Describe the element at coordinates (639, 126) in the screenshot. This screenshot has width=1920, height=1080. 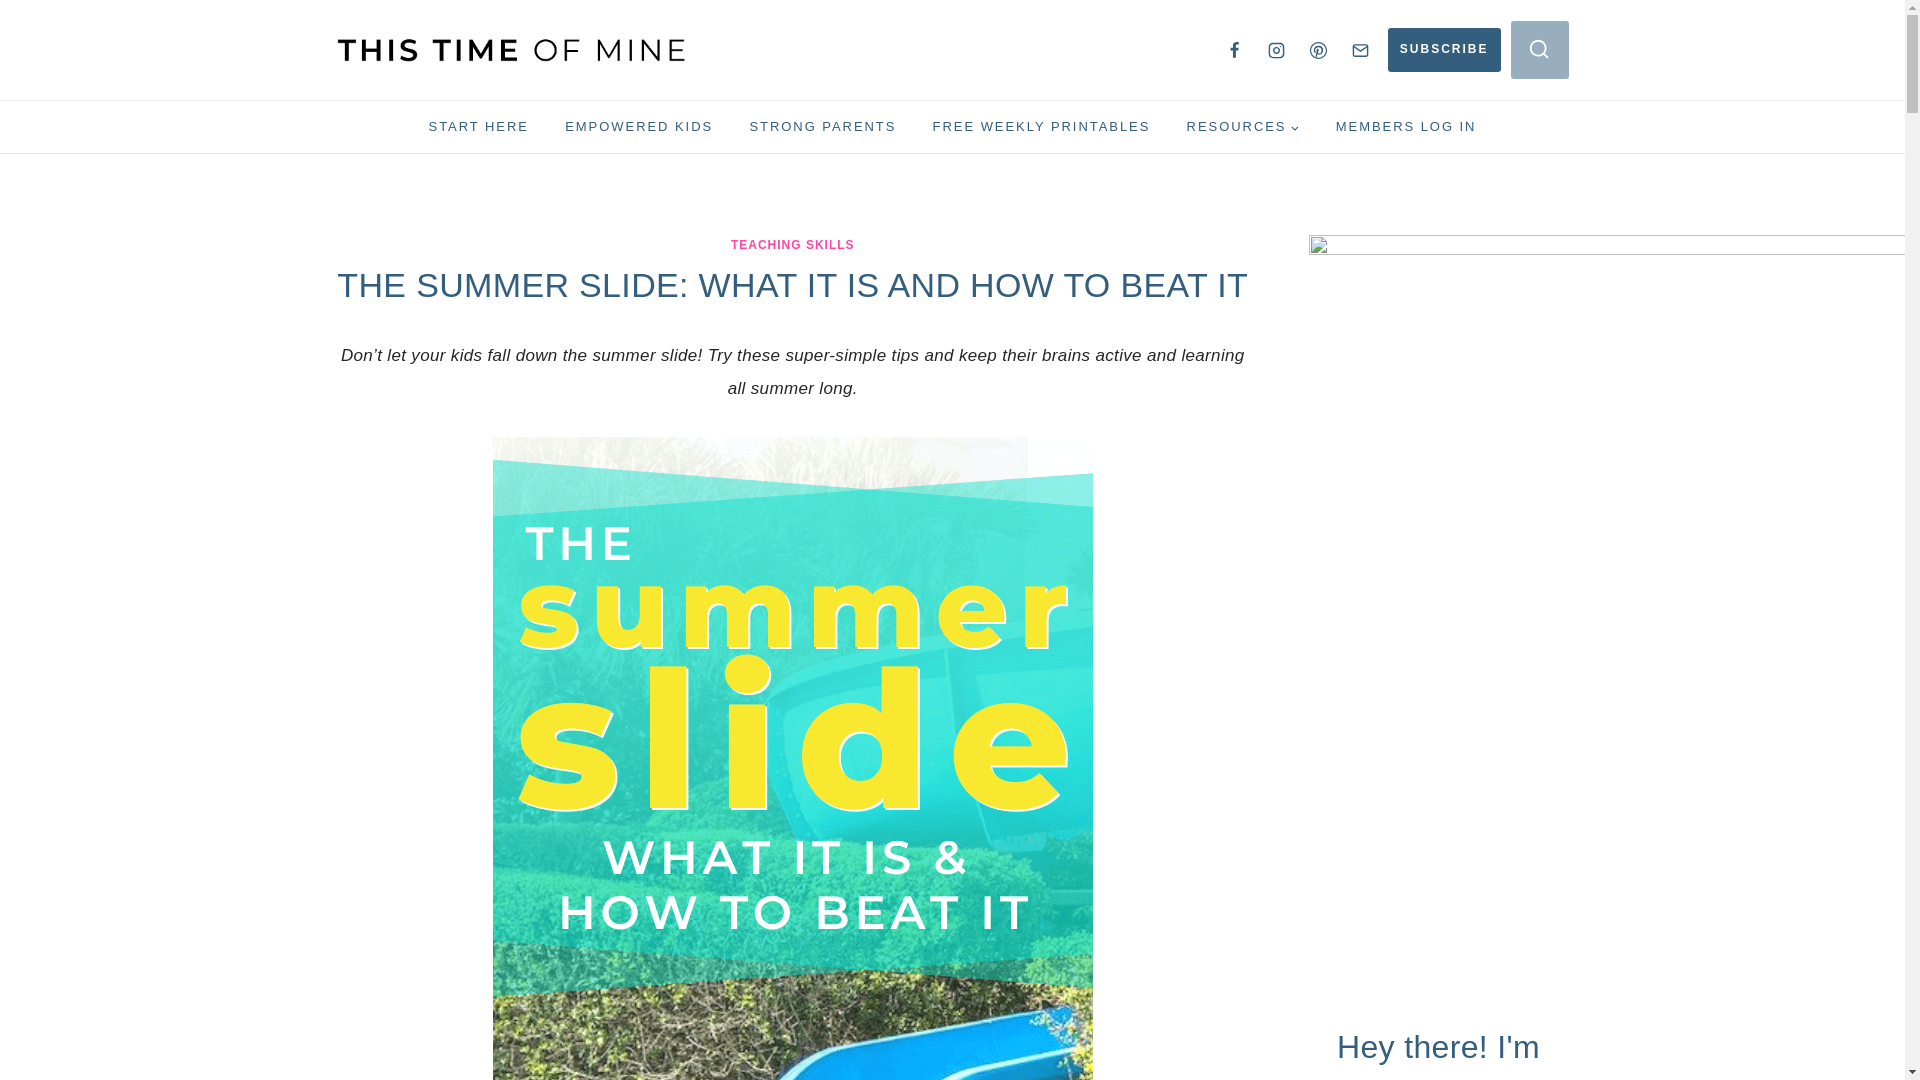
I see `EMPOWERED KIDS` at that location.